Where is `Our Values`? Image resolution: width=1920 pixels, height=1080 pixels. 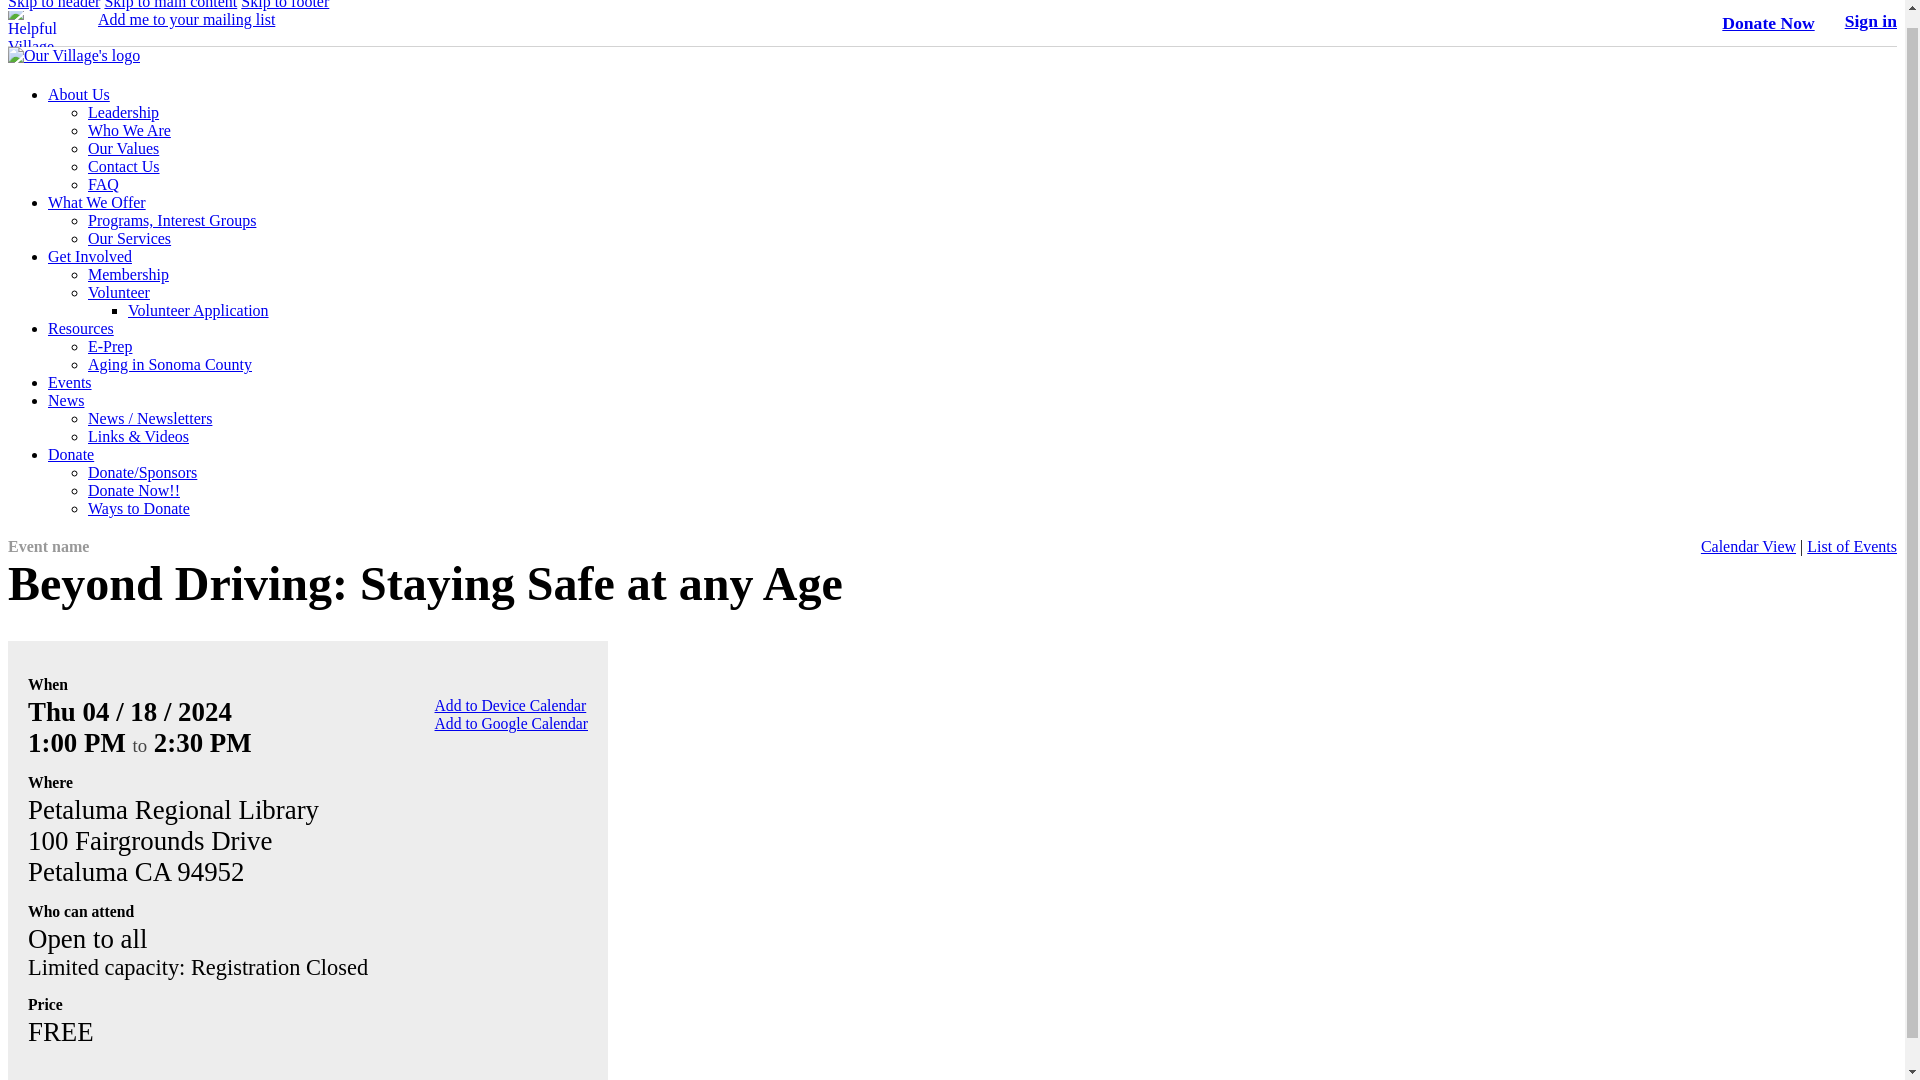
Our Values is located at coordinates (124, 148).